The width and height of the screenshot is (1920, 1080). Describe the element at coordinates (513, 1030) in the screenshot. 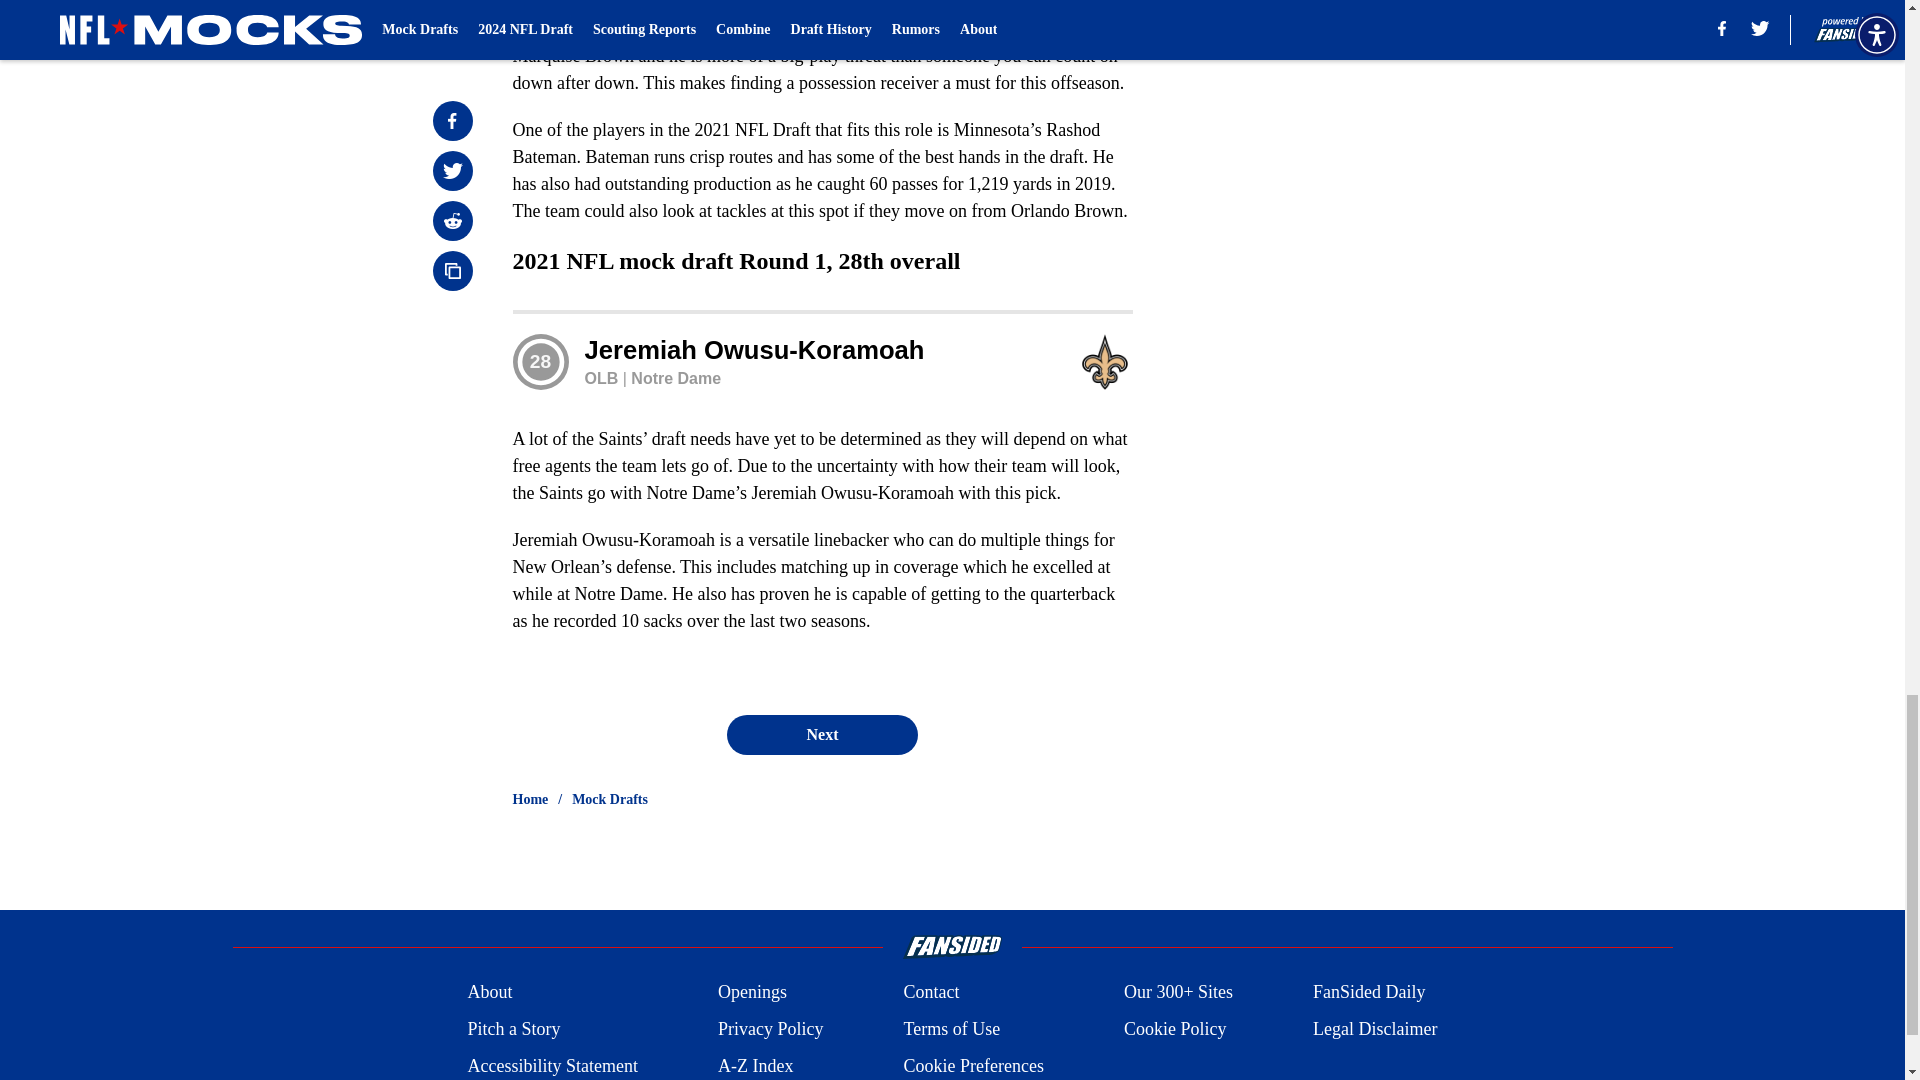

I see `Pitch a Story` at that location.